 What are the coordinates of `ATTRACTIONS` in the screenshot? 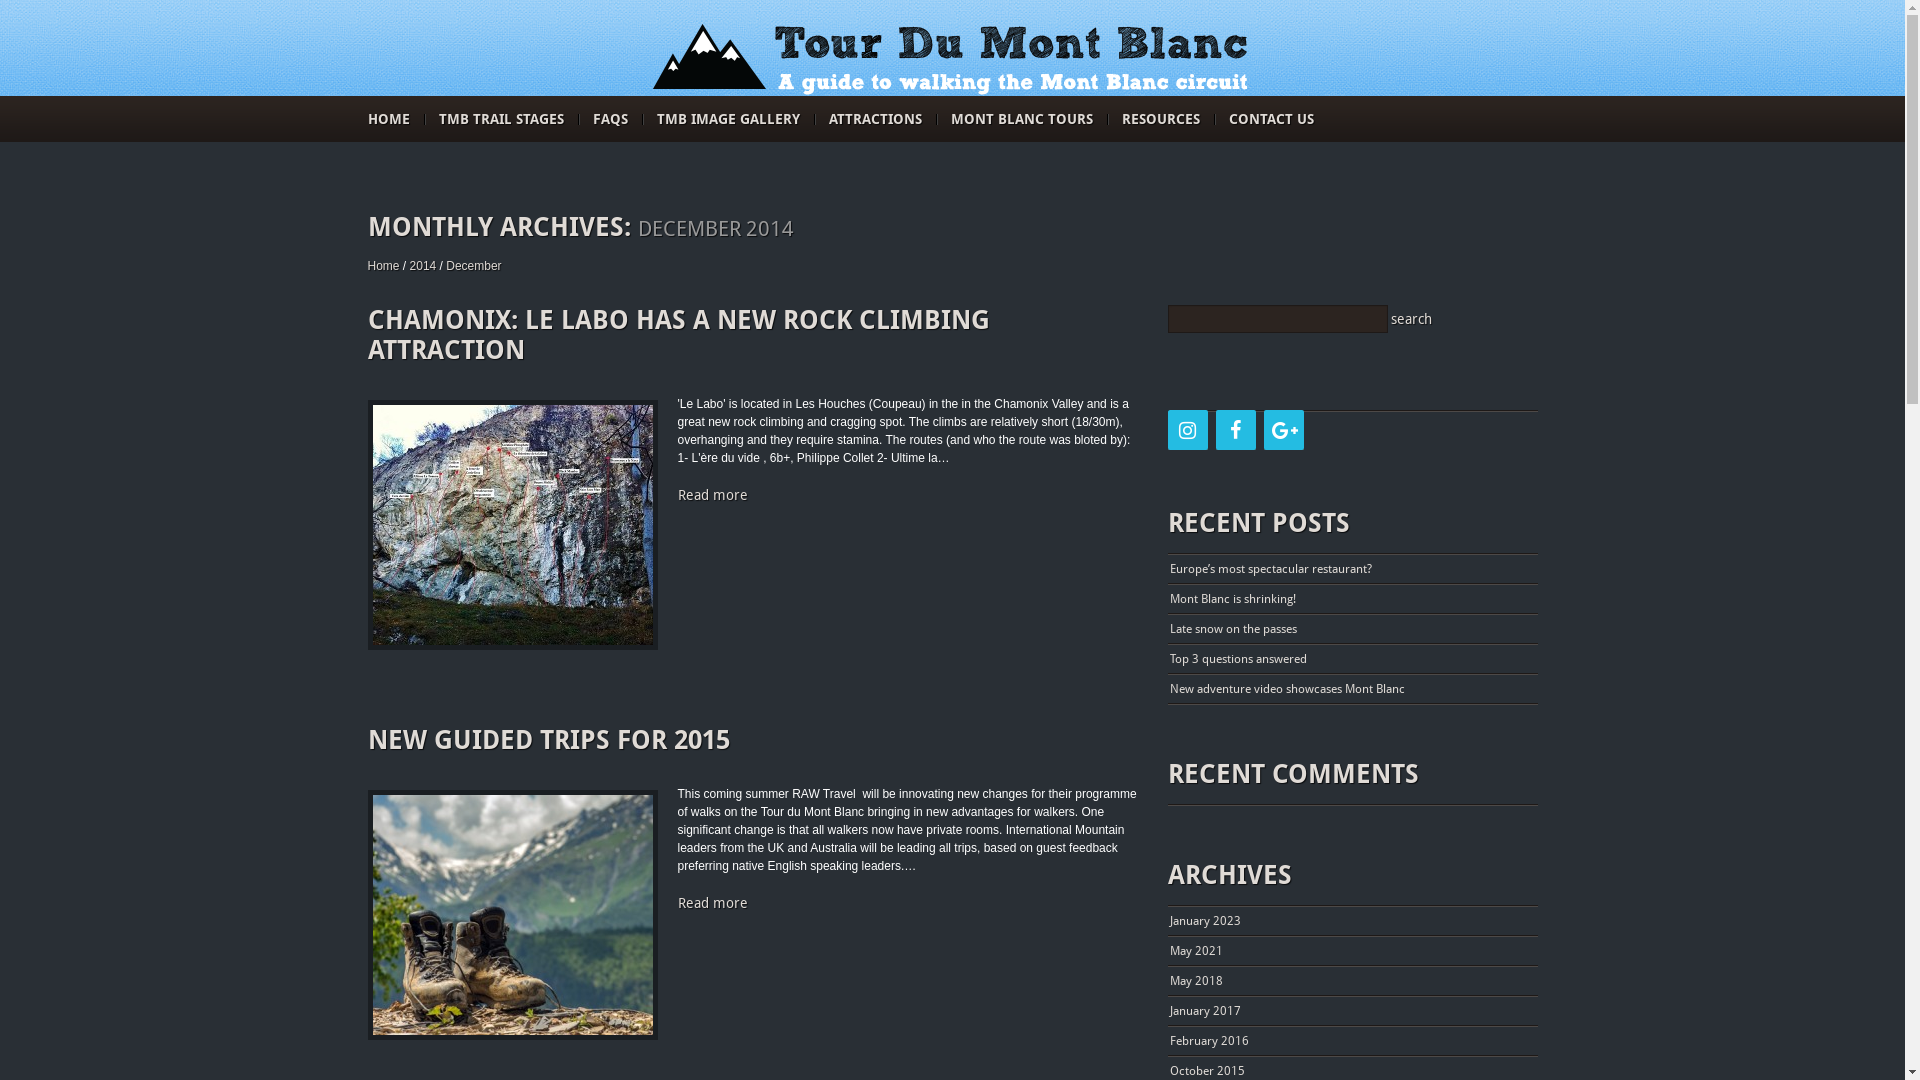 It's located at (874, 119).